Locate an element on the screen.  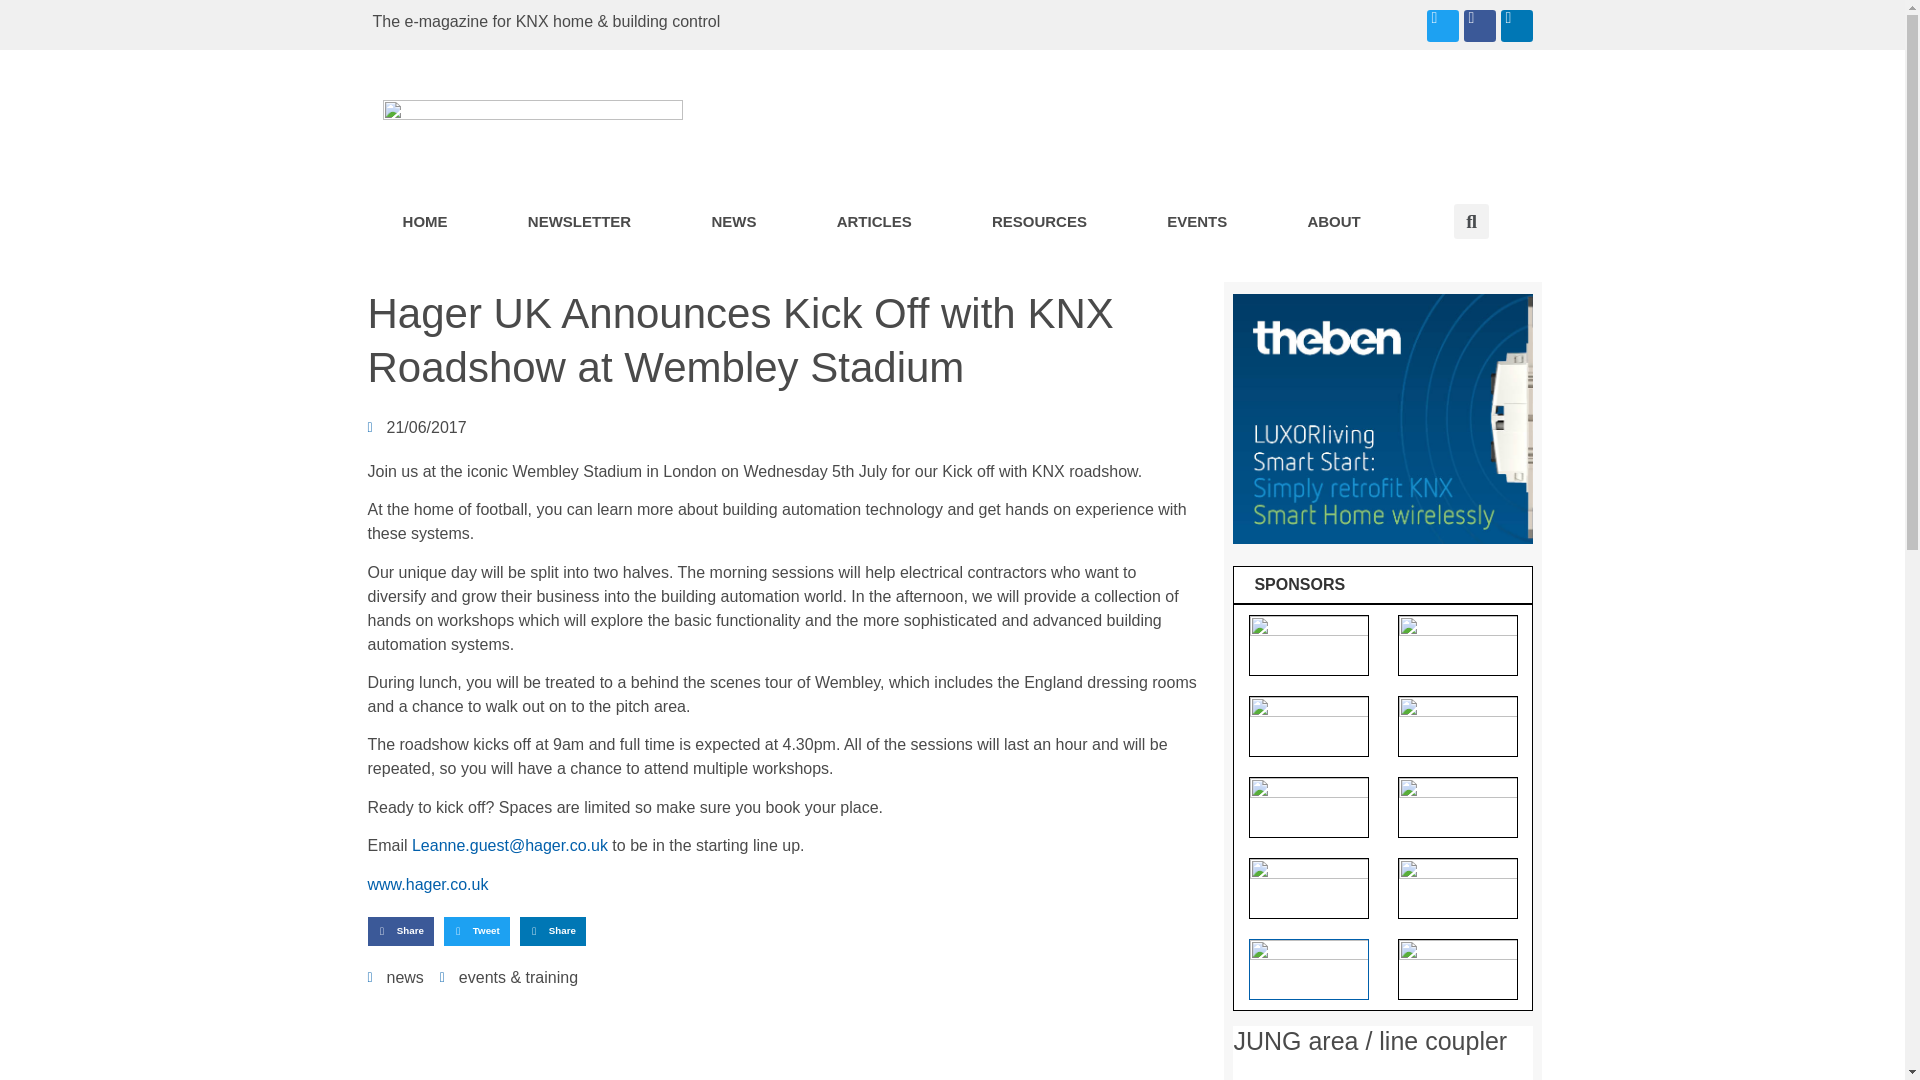
EVENTS is located at coordinates (1197, 222).